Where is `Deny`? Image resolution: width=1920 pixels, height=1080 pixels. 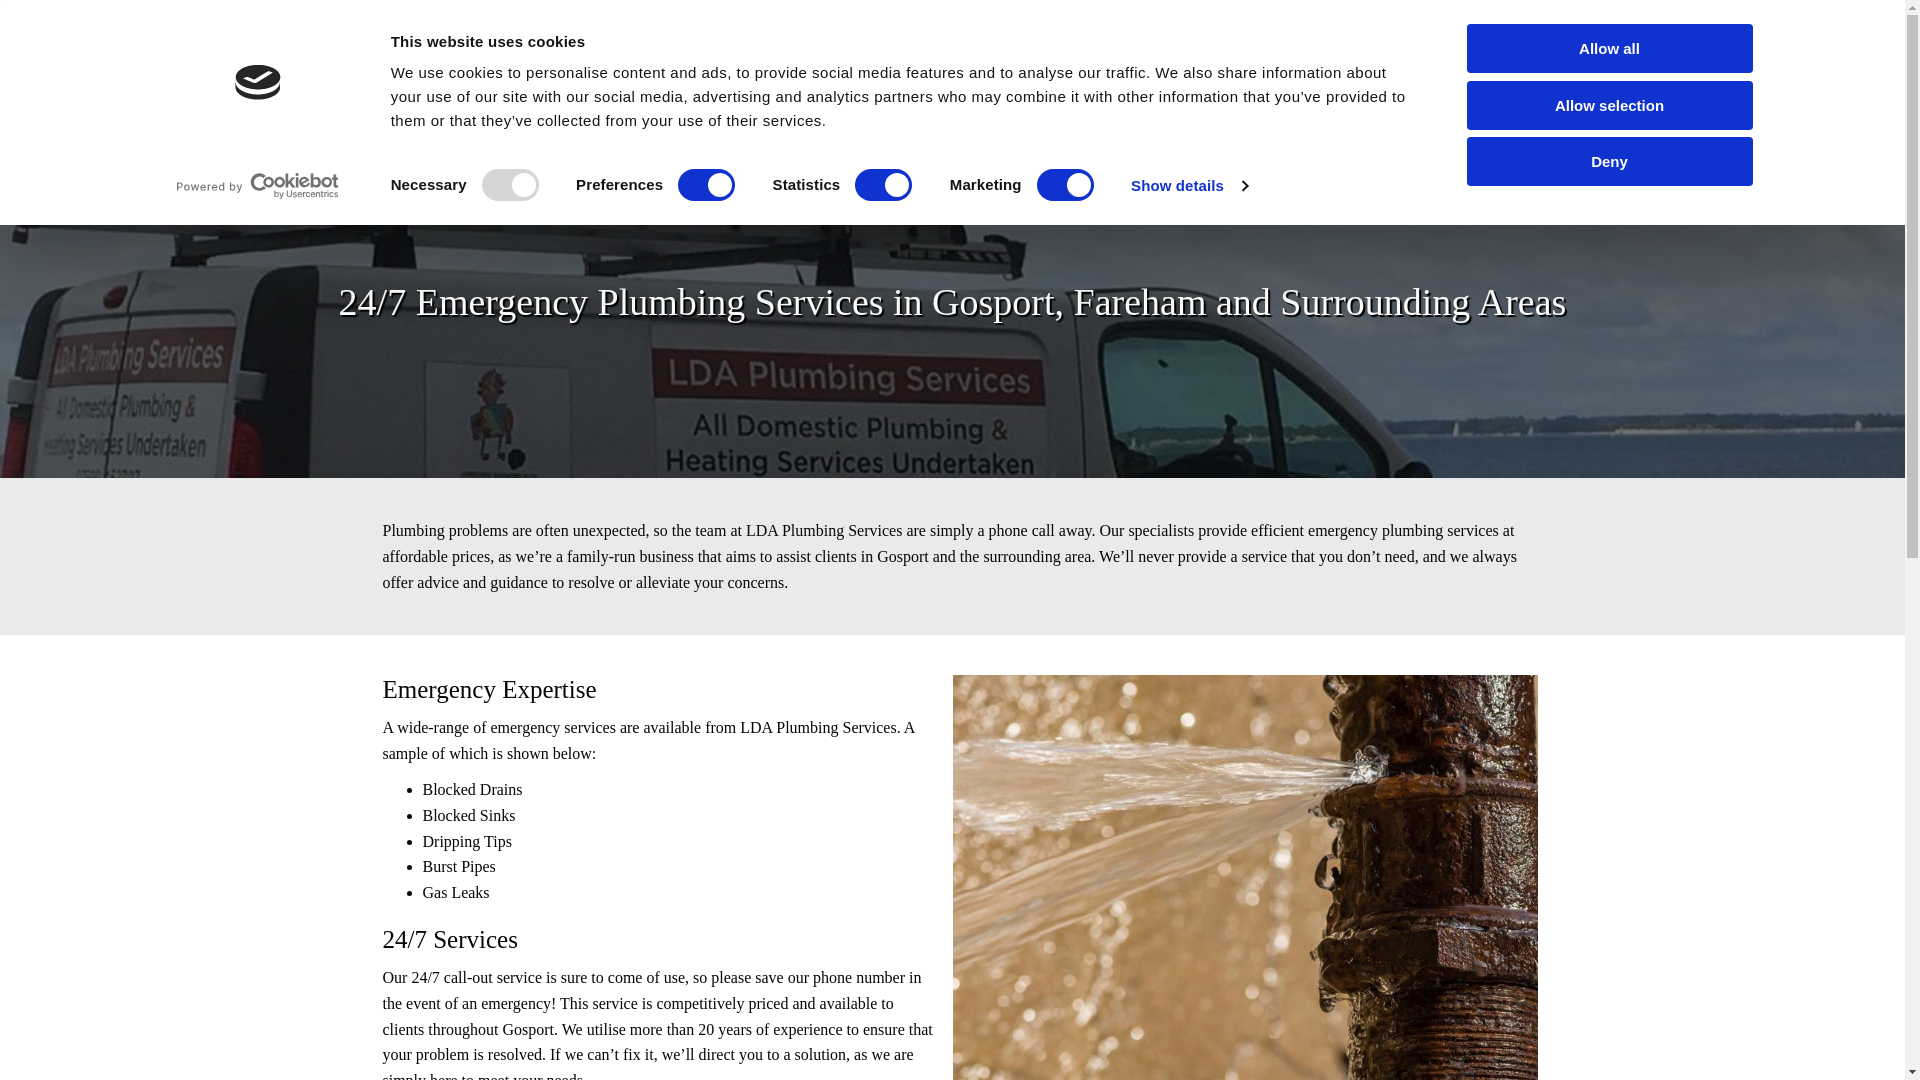 Deny is located at coordinates (1608, 161).